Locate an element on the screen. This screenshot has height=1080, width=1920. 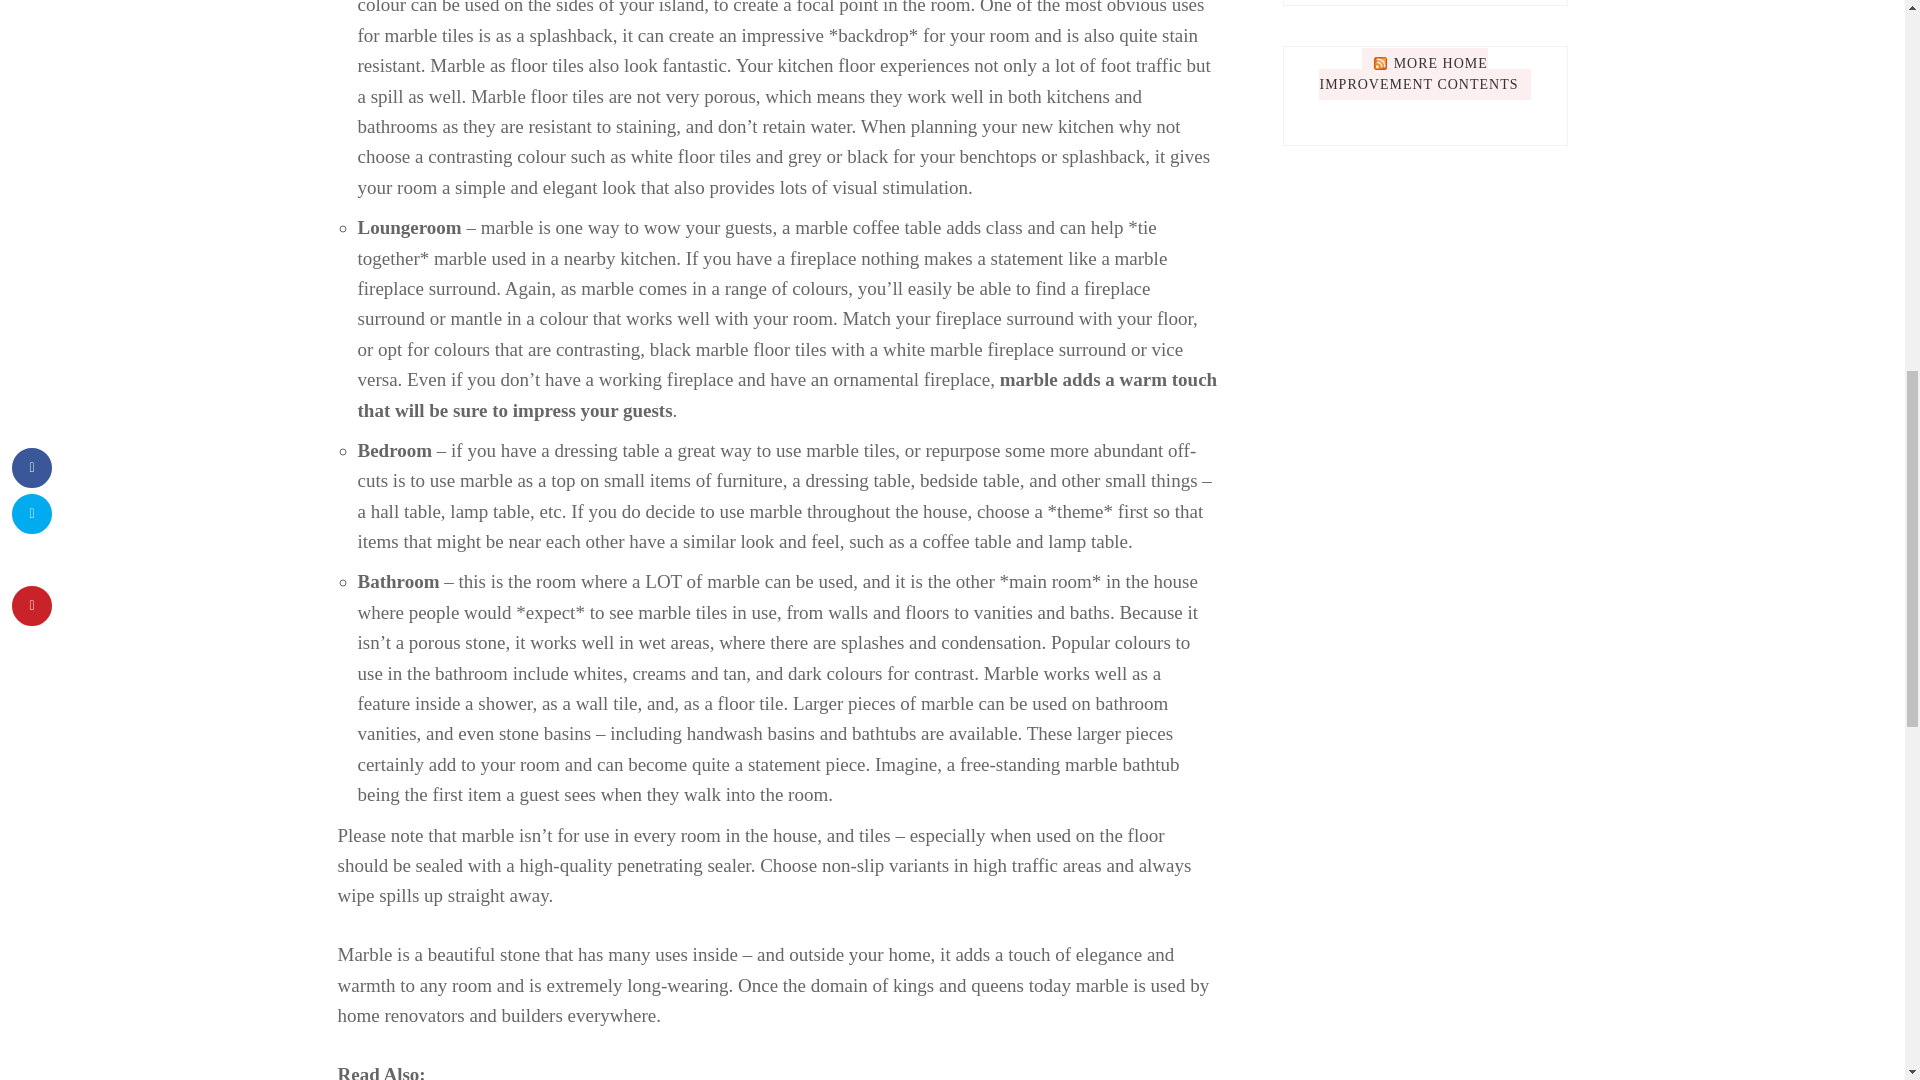
Share on Twitter is located at coordinates (462, 72).